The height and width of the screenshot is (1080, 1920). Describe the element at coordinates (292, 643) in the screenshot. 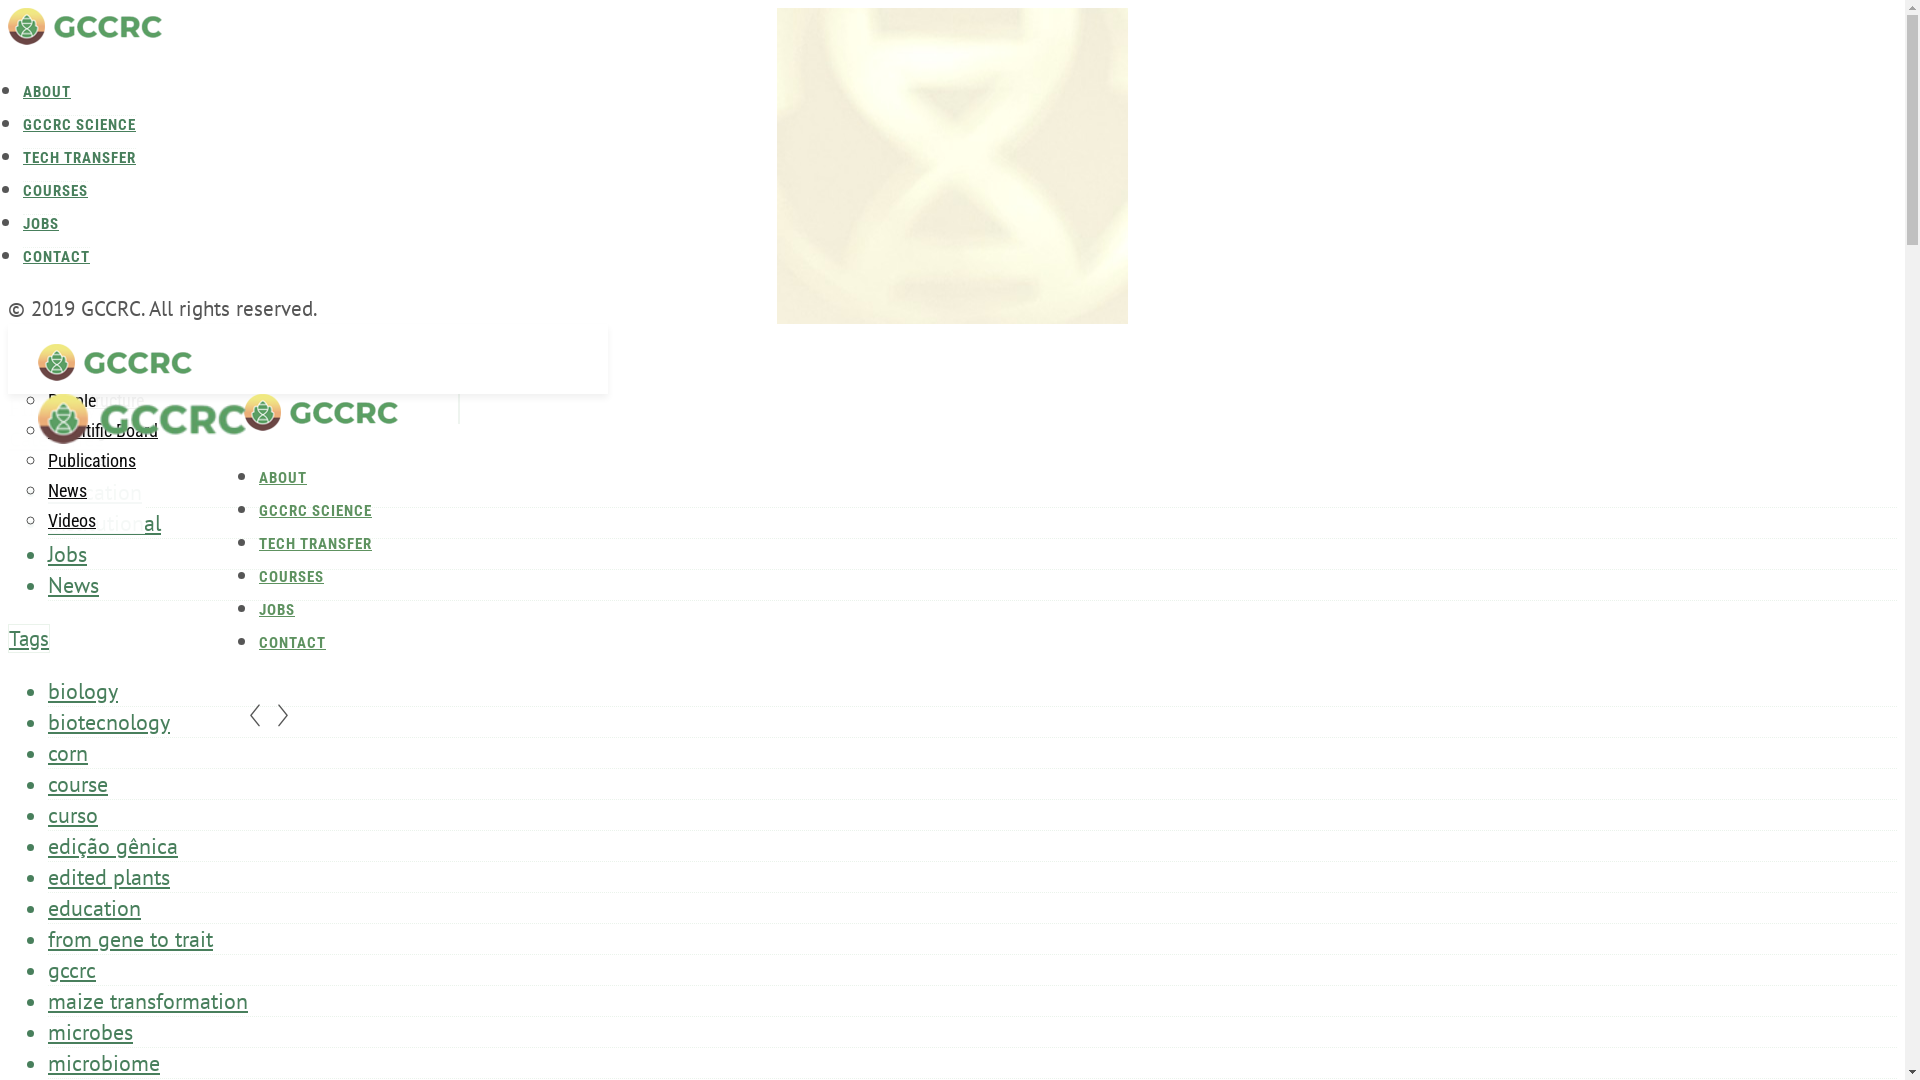

I see `CONTACT` at that location.